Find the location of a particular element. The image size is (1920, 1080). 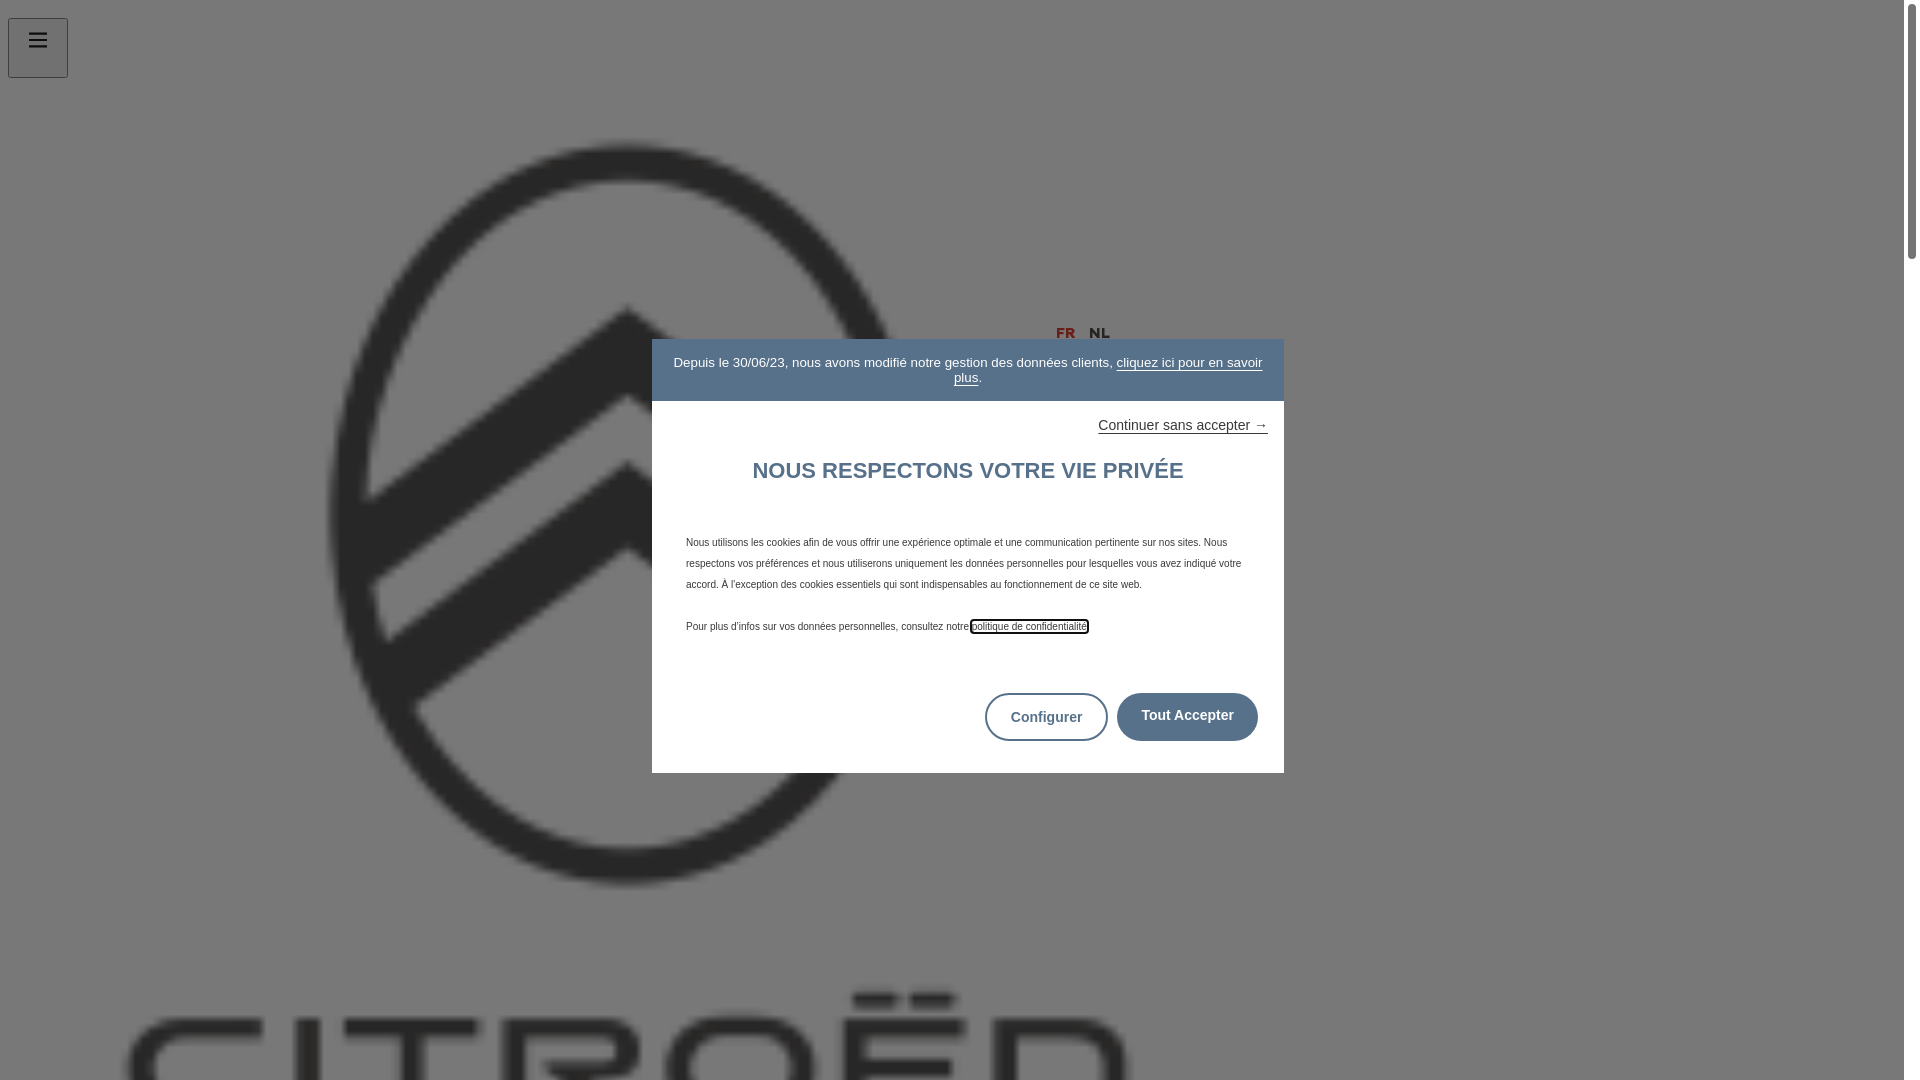

Configurer is located at coordinates (1047, 717).